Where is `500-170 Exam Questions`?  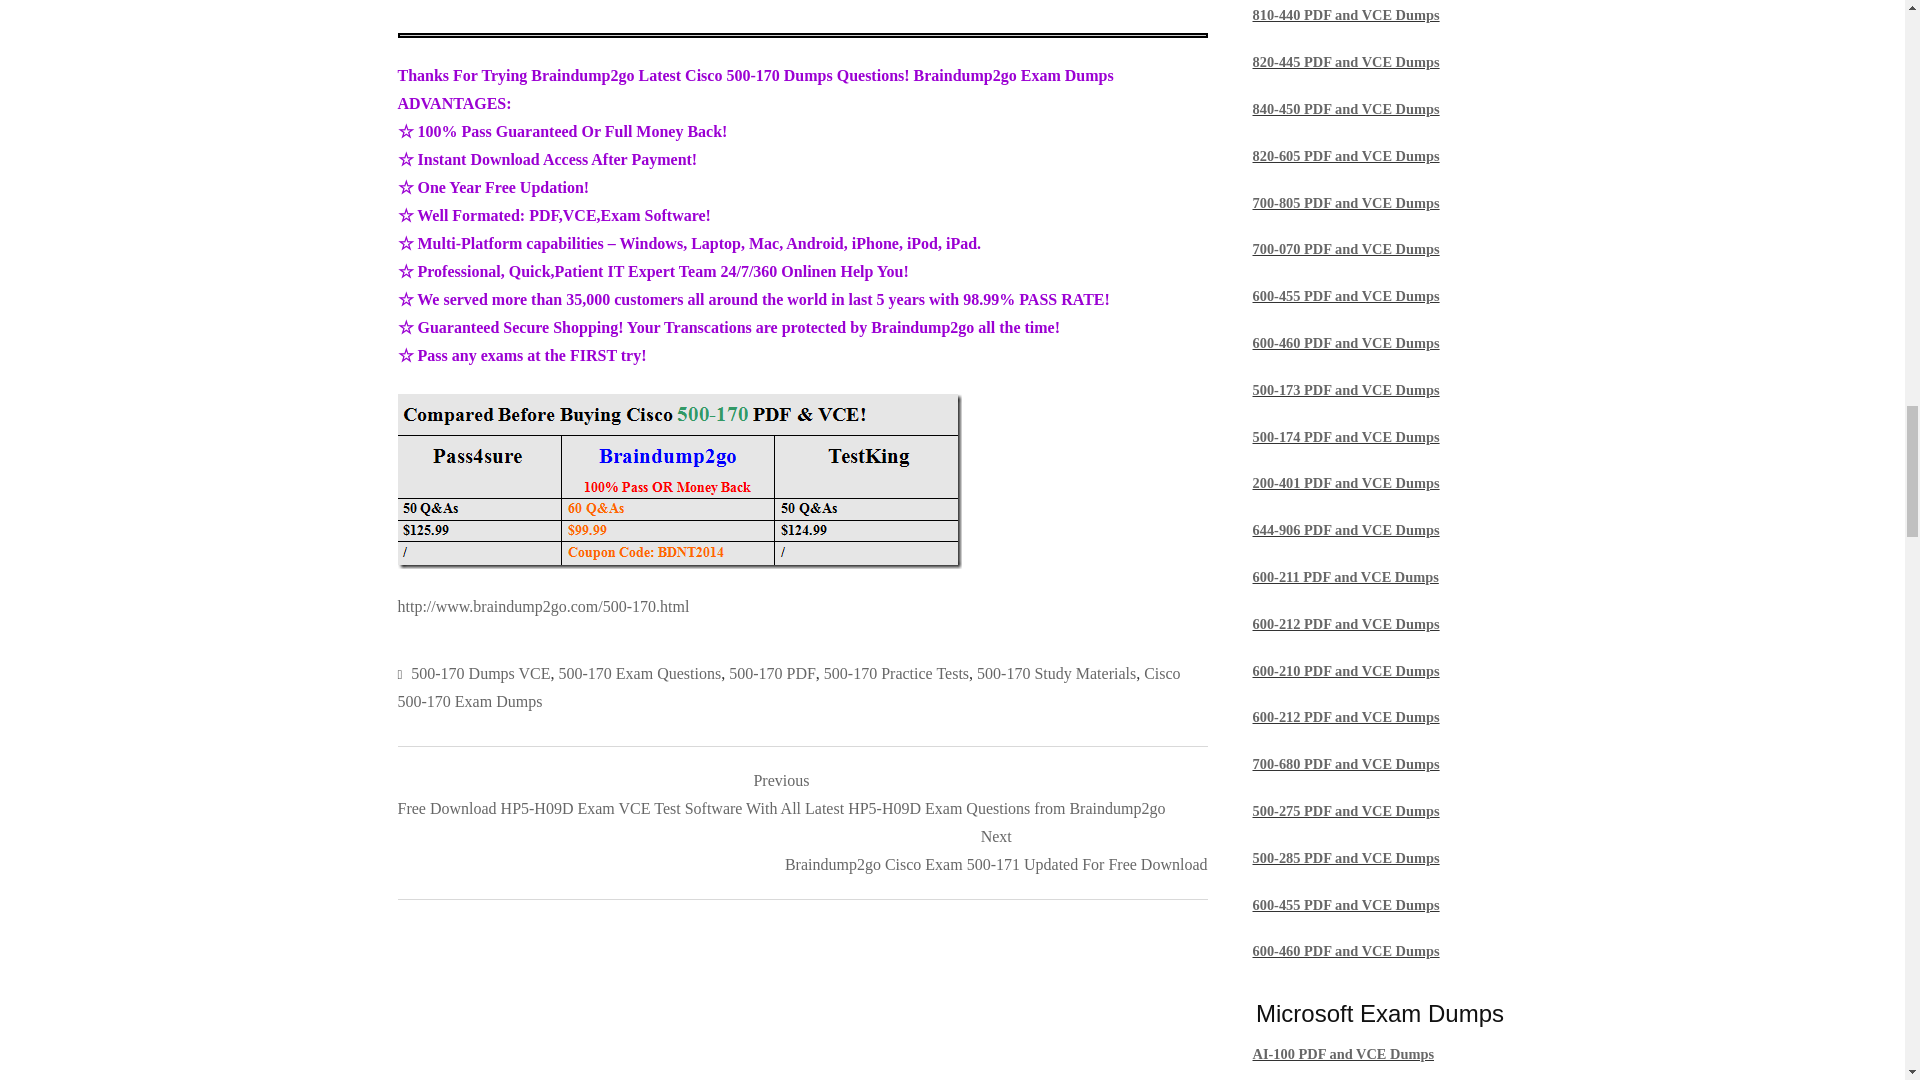
500-170 Exam Questions is located at coordinates (640, 673).